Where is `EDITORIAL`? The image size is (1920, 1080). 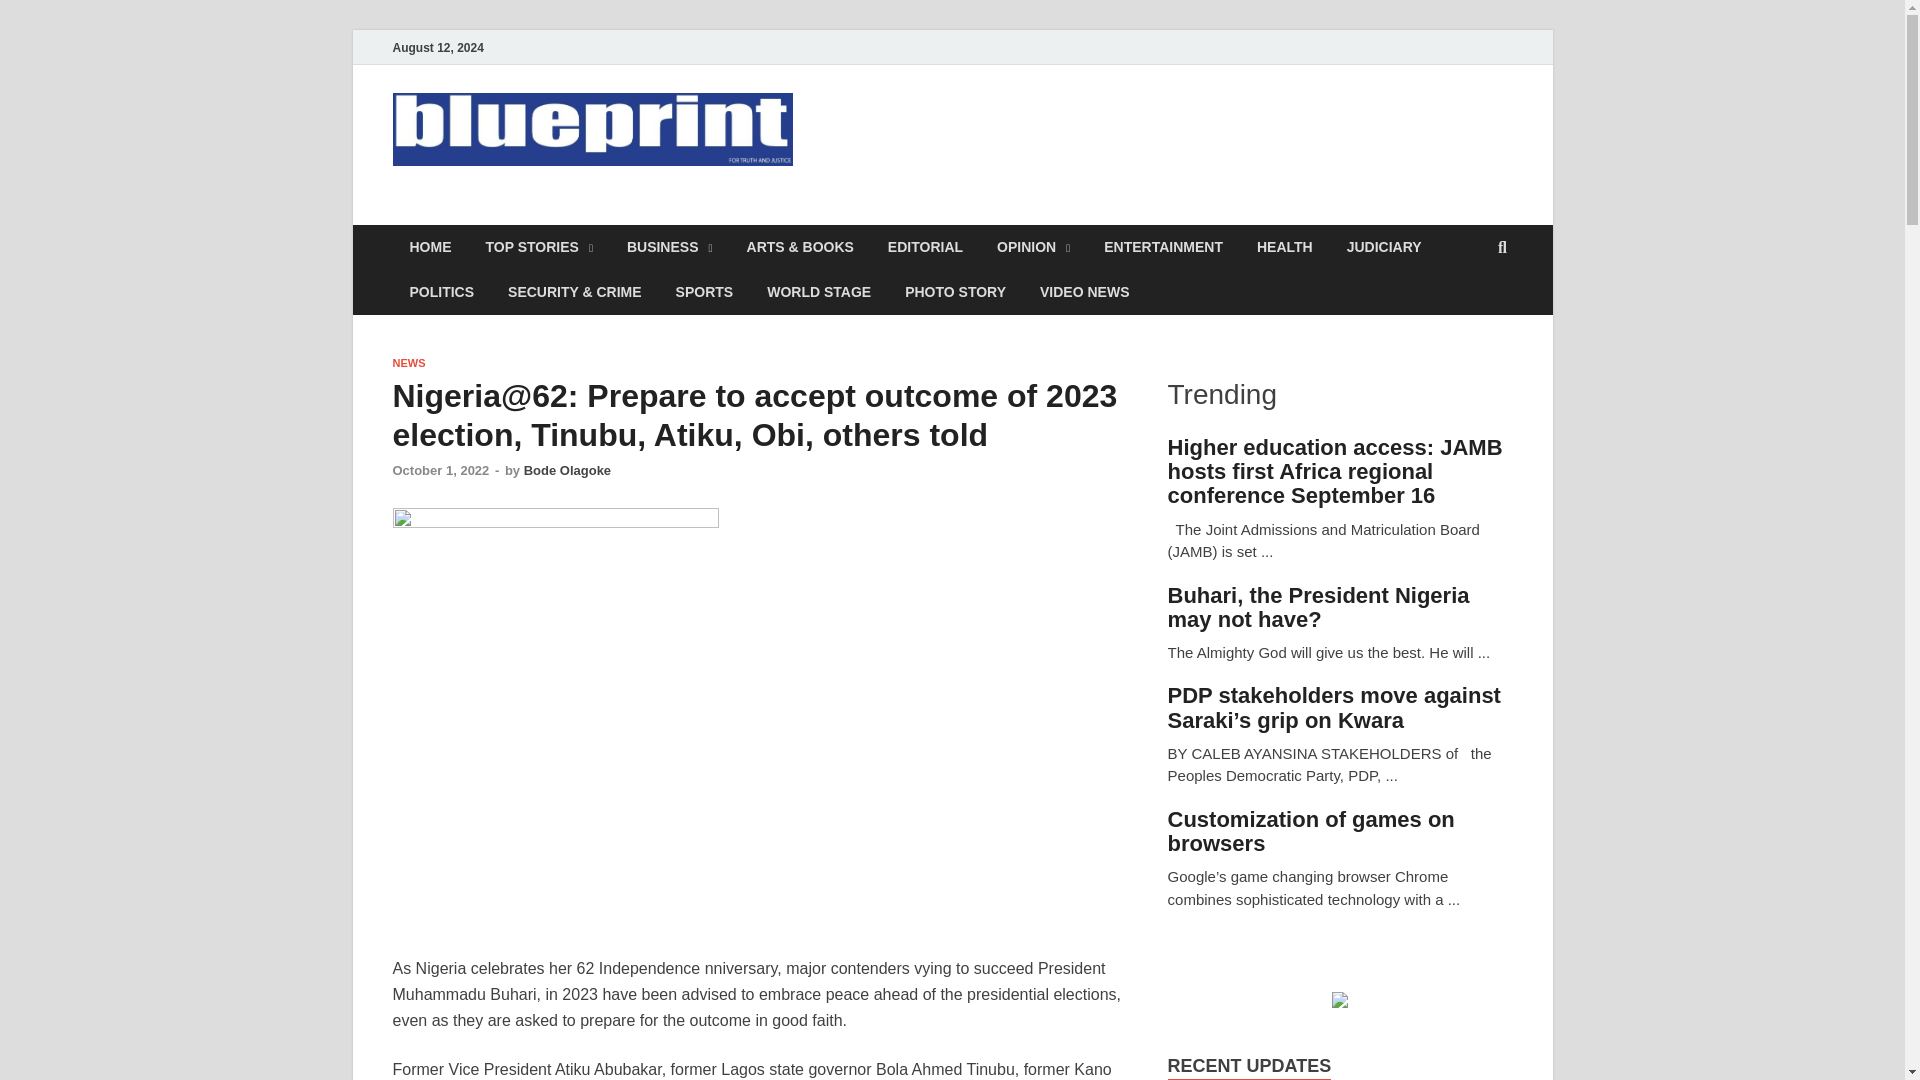 EDITORIAL is located at coordinates (925, 247).